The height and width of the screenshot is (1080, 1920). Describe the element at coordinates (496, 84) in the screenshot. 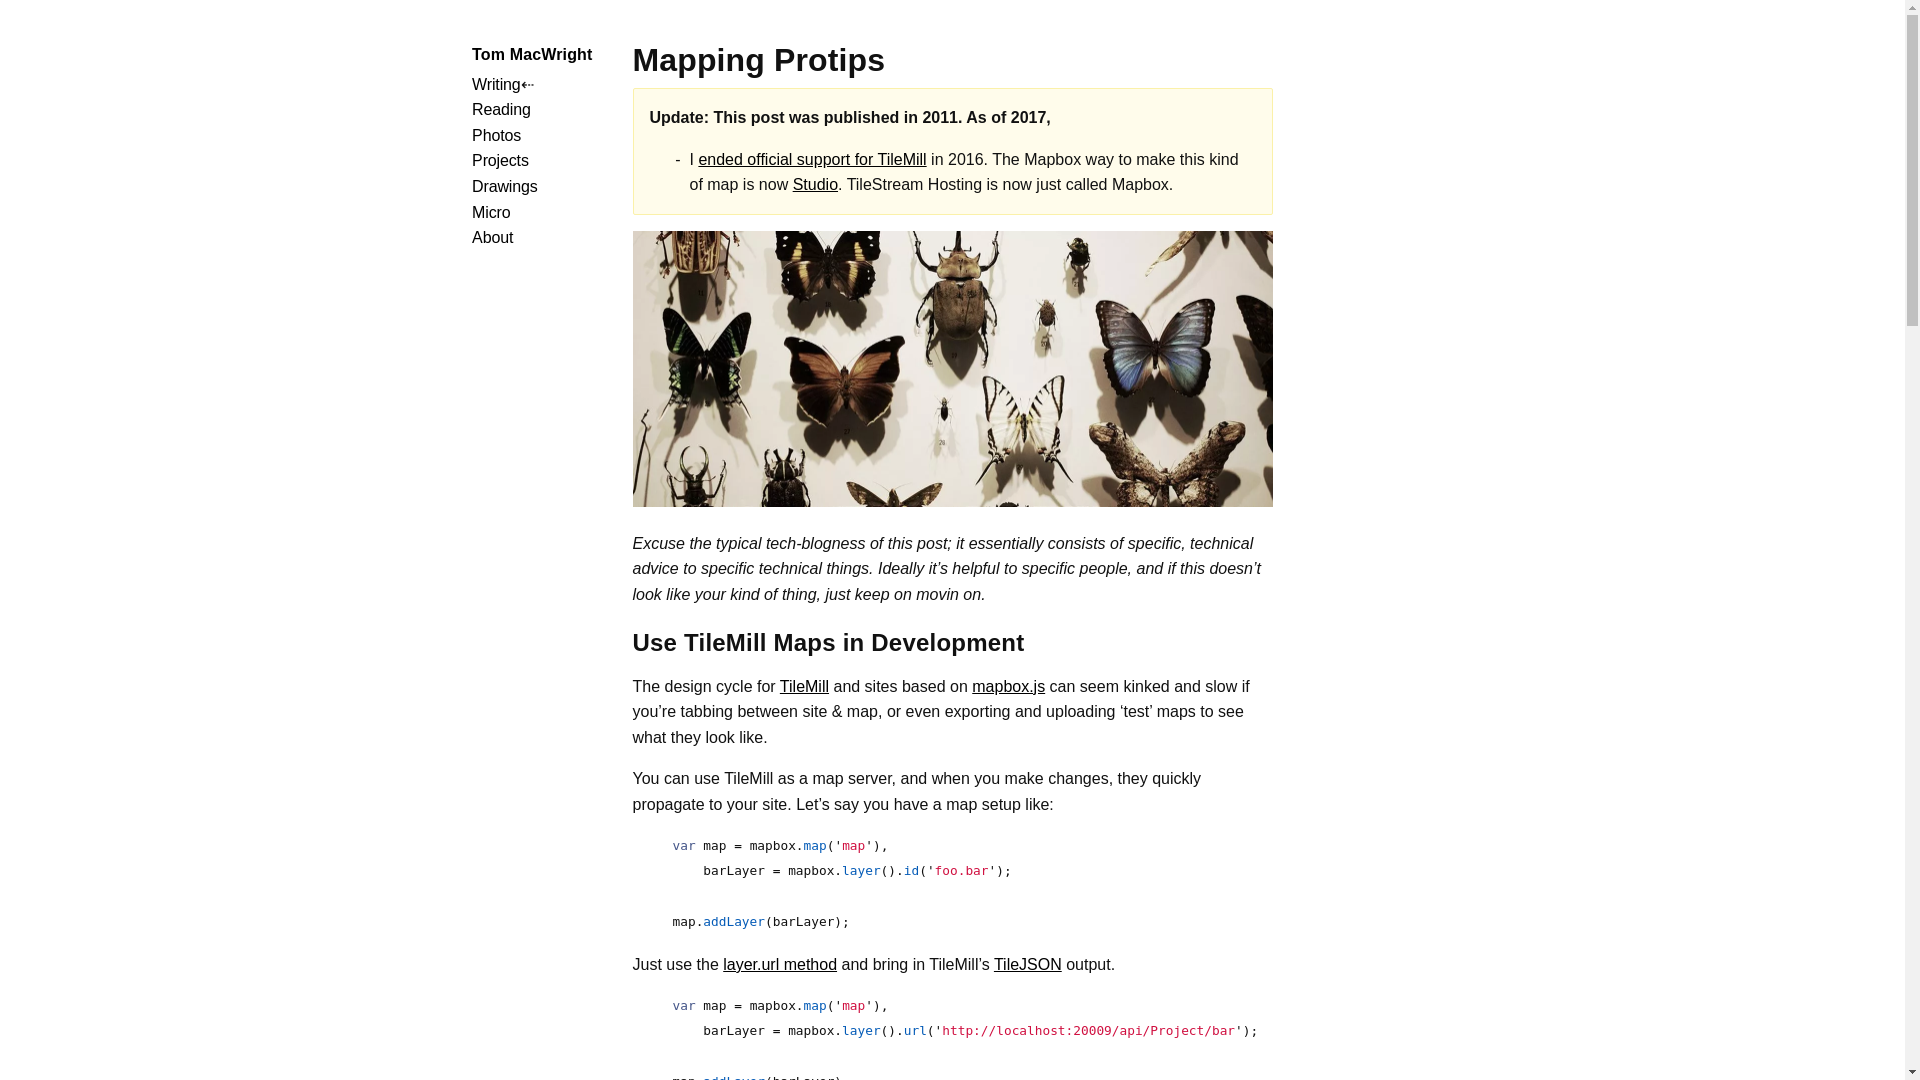

I see `Writing` at that location.